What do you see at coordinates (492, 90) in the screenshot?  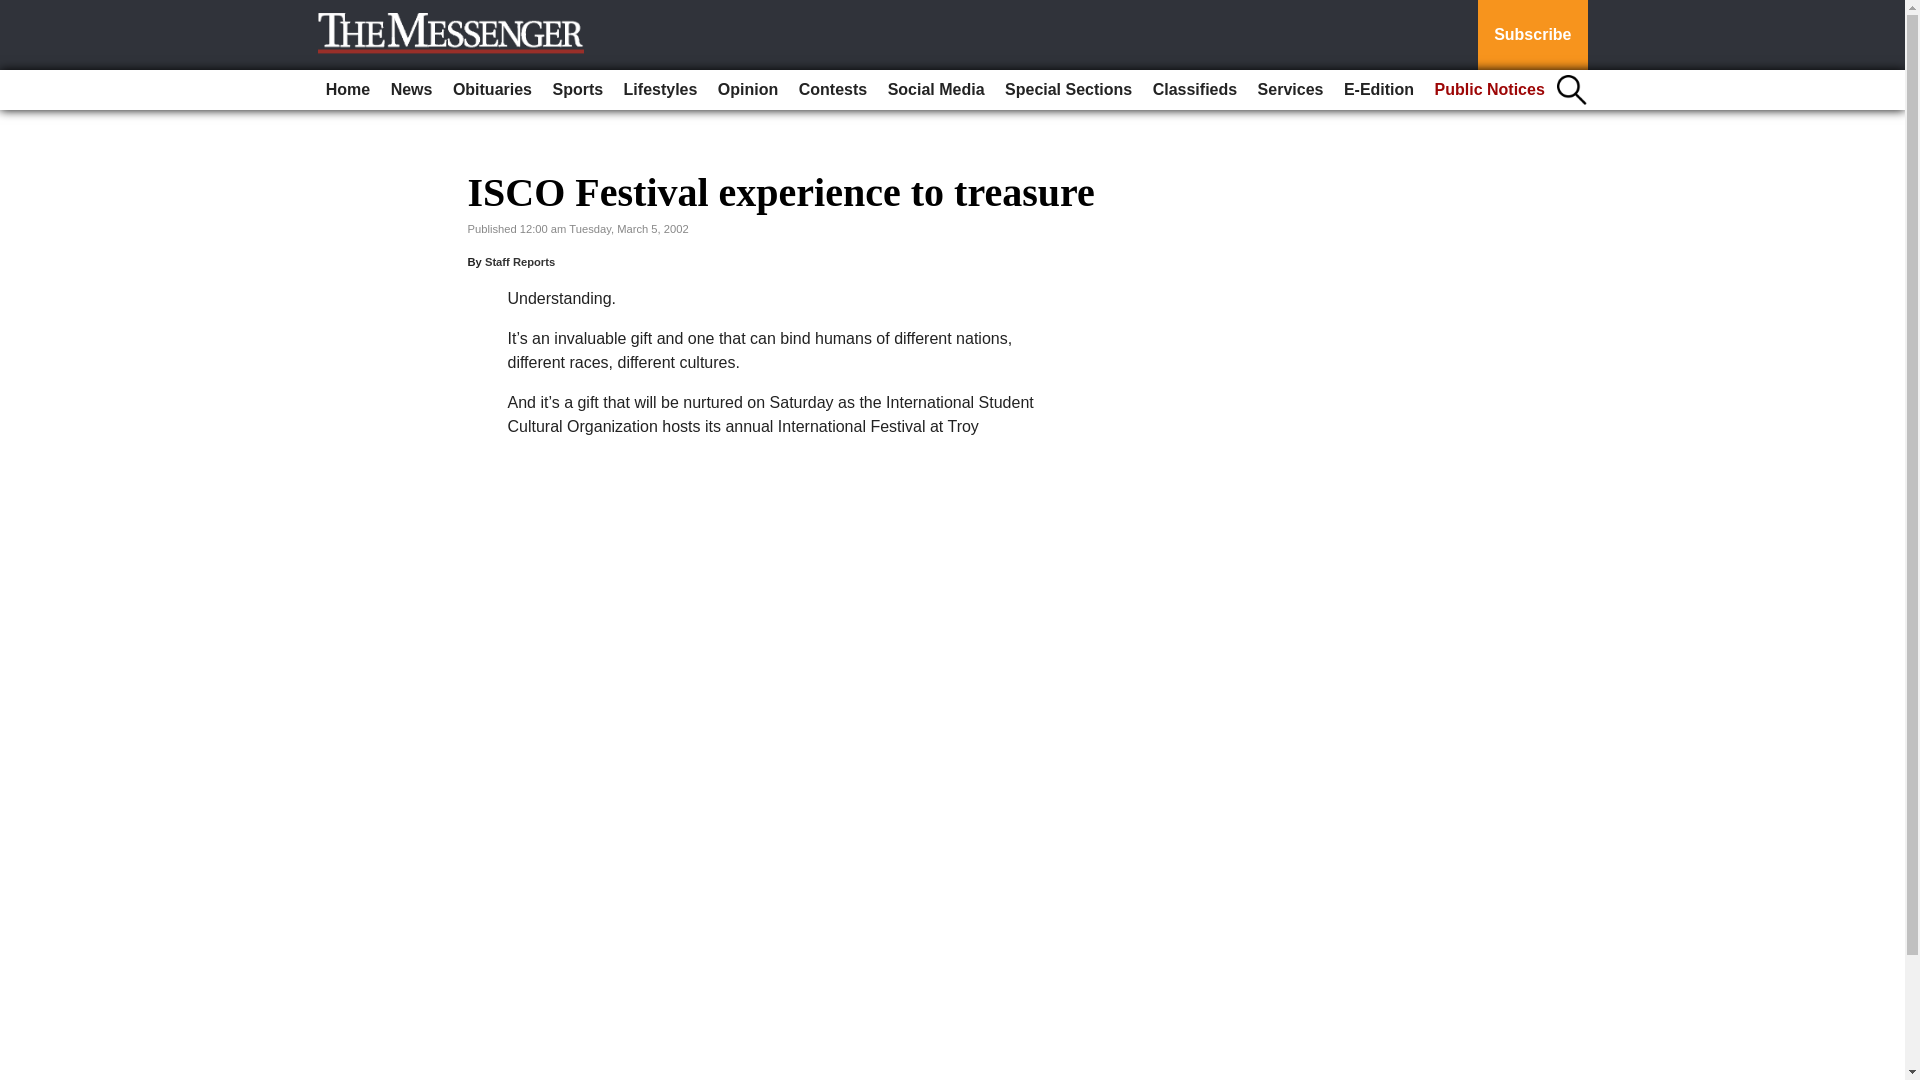 I see `Obituaries` at bounding box center [492, 90].